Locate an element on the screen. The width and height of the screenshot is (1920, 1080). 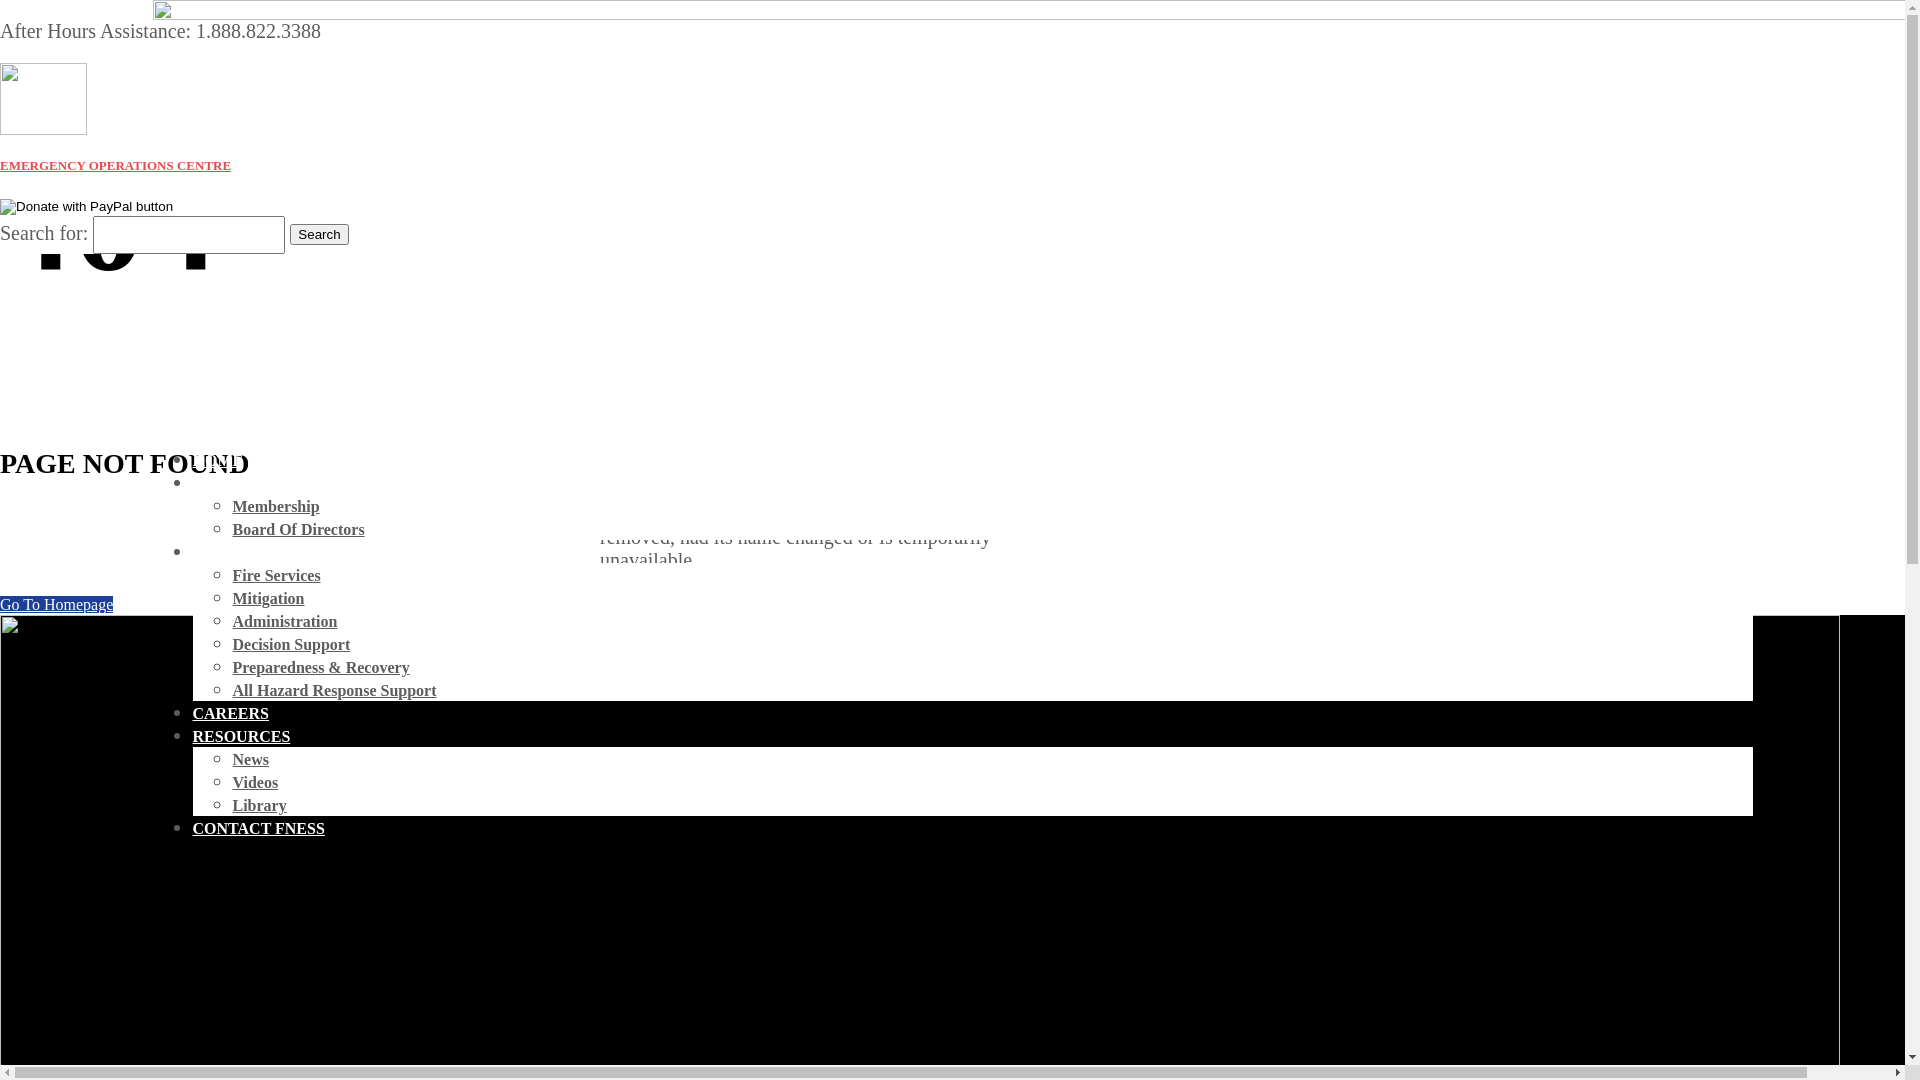
Library is located at coordinates (259, 806).